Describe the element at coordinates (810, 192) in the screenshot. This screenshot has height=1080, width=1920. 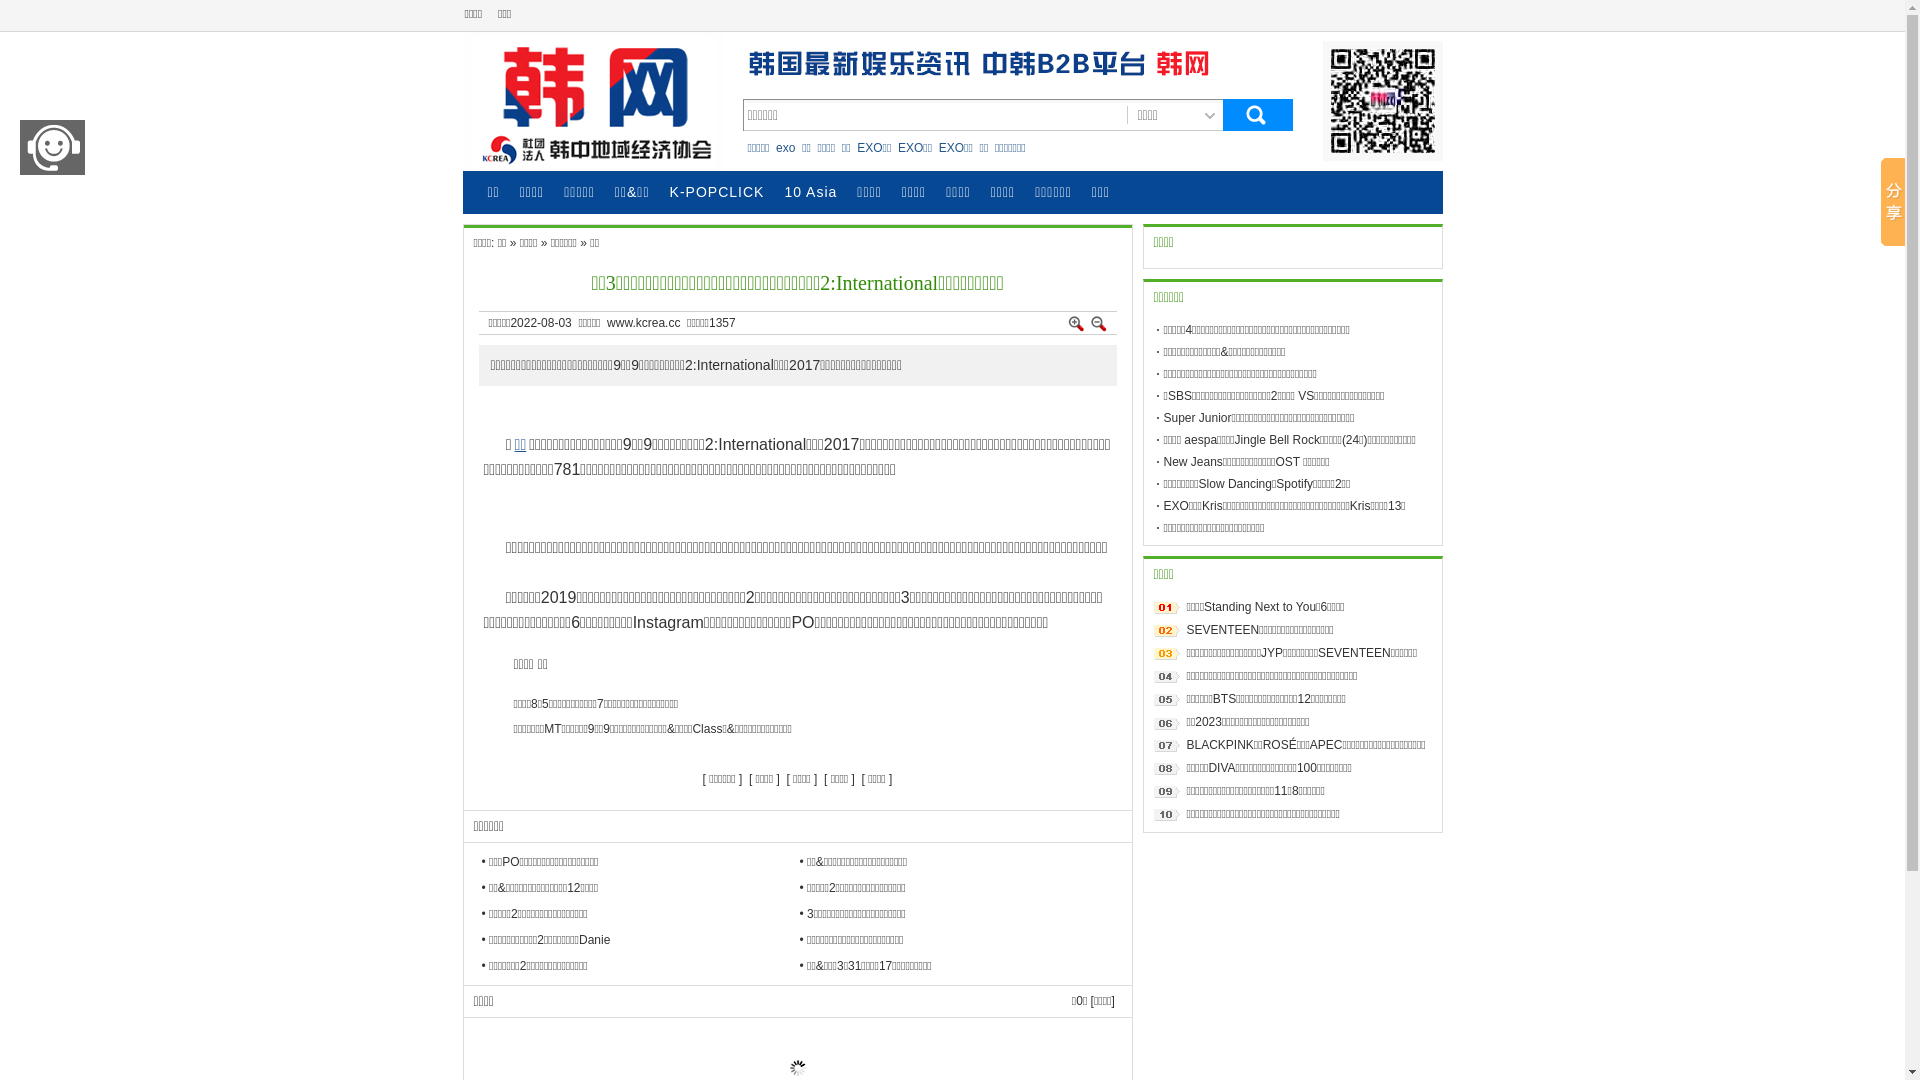
I see `10 Asia` at that location.